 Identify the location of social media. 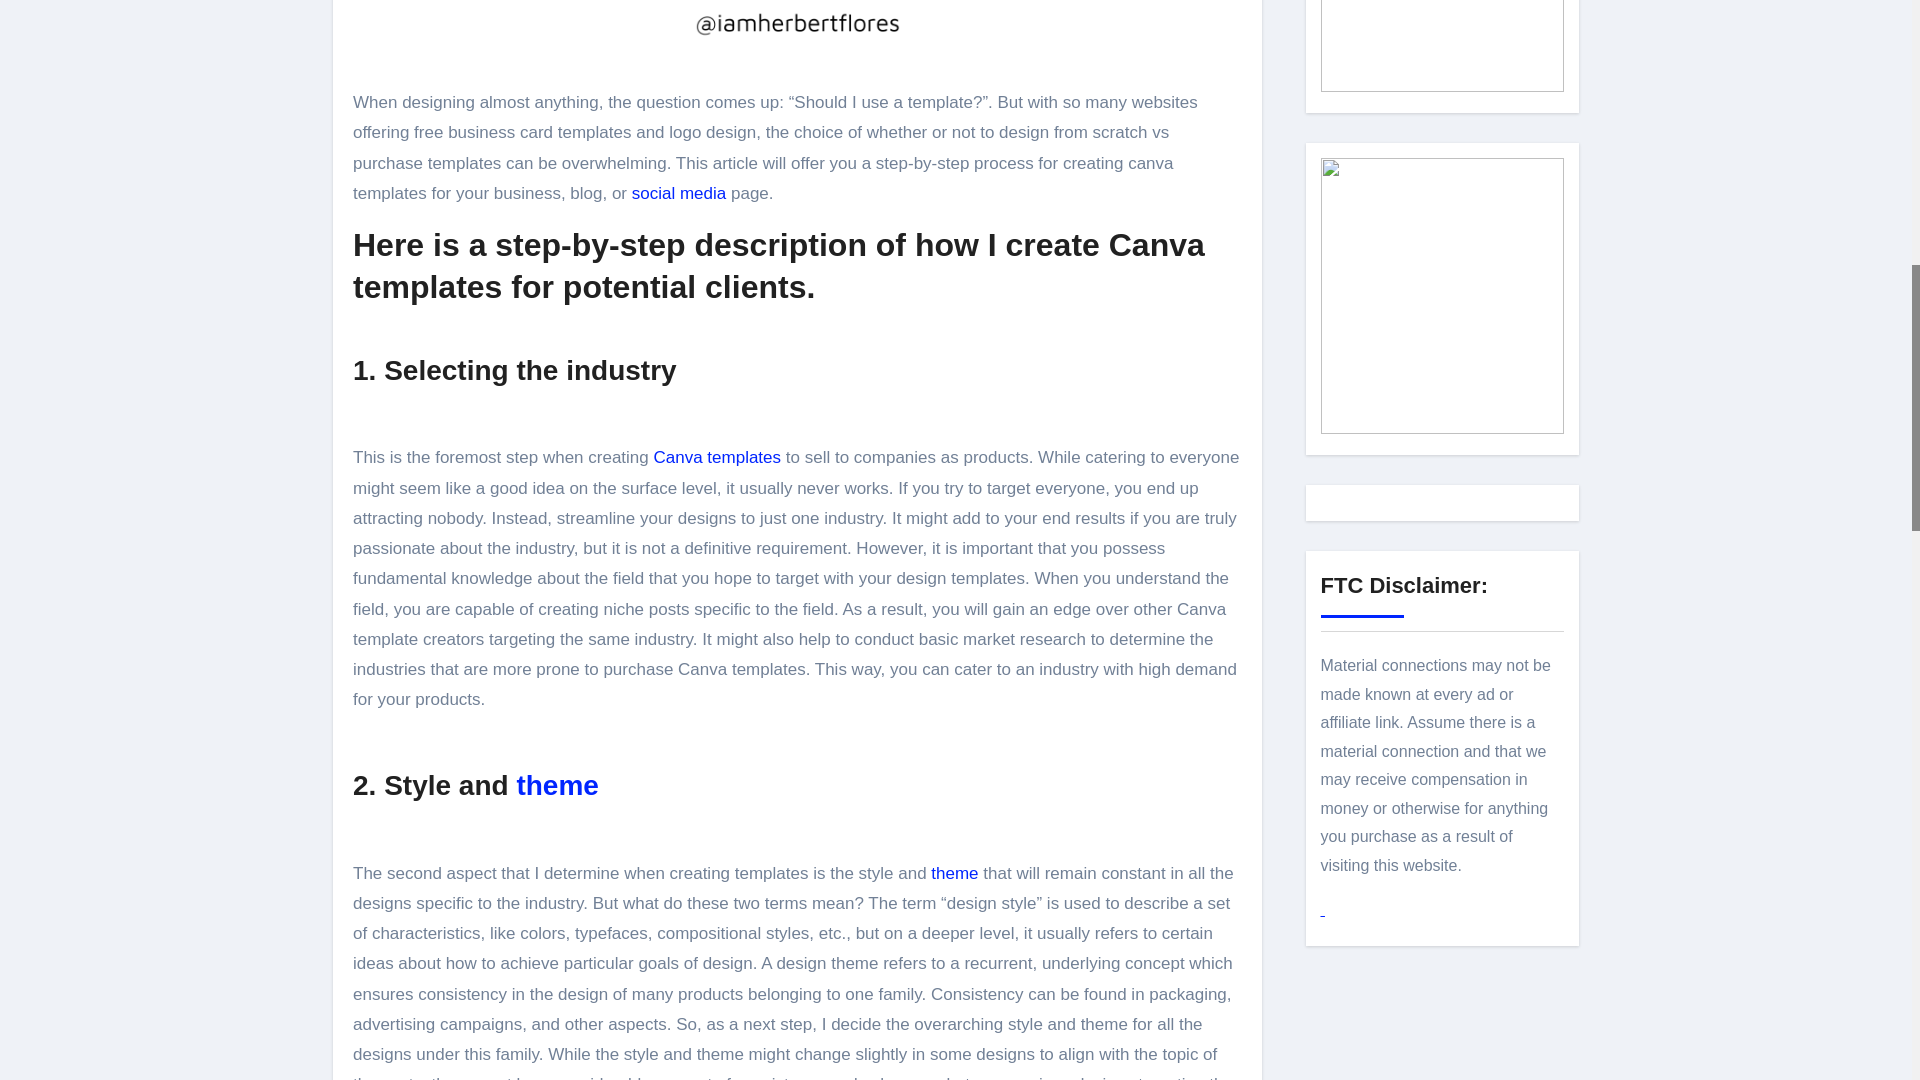
(679, 193).